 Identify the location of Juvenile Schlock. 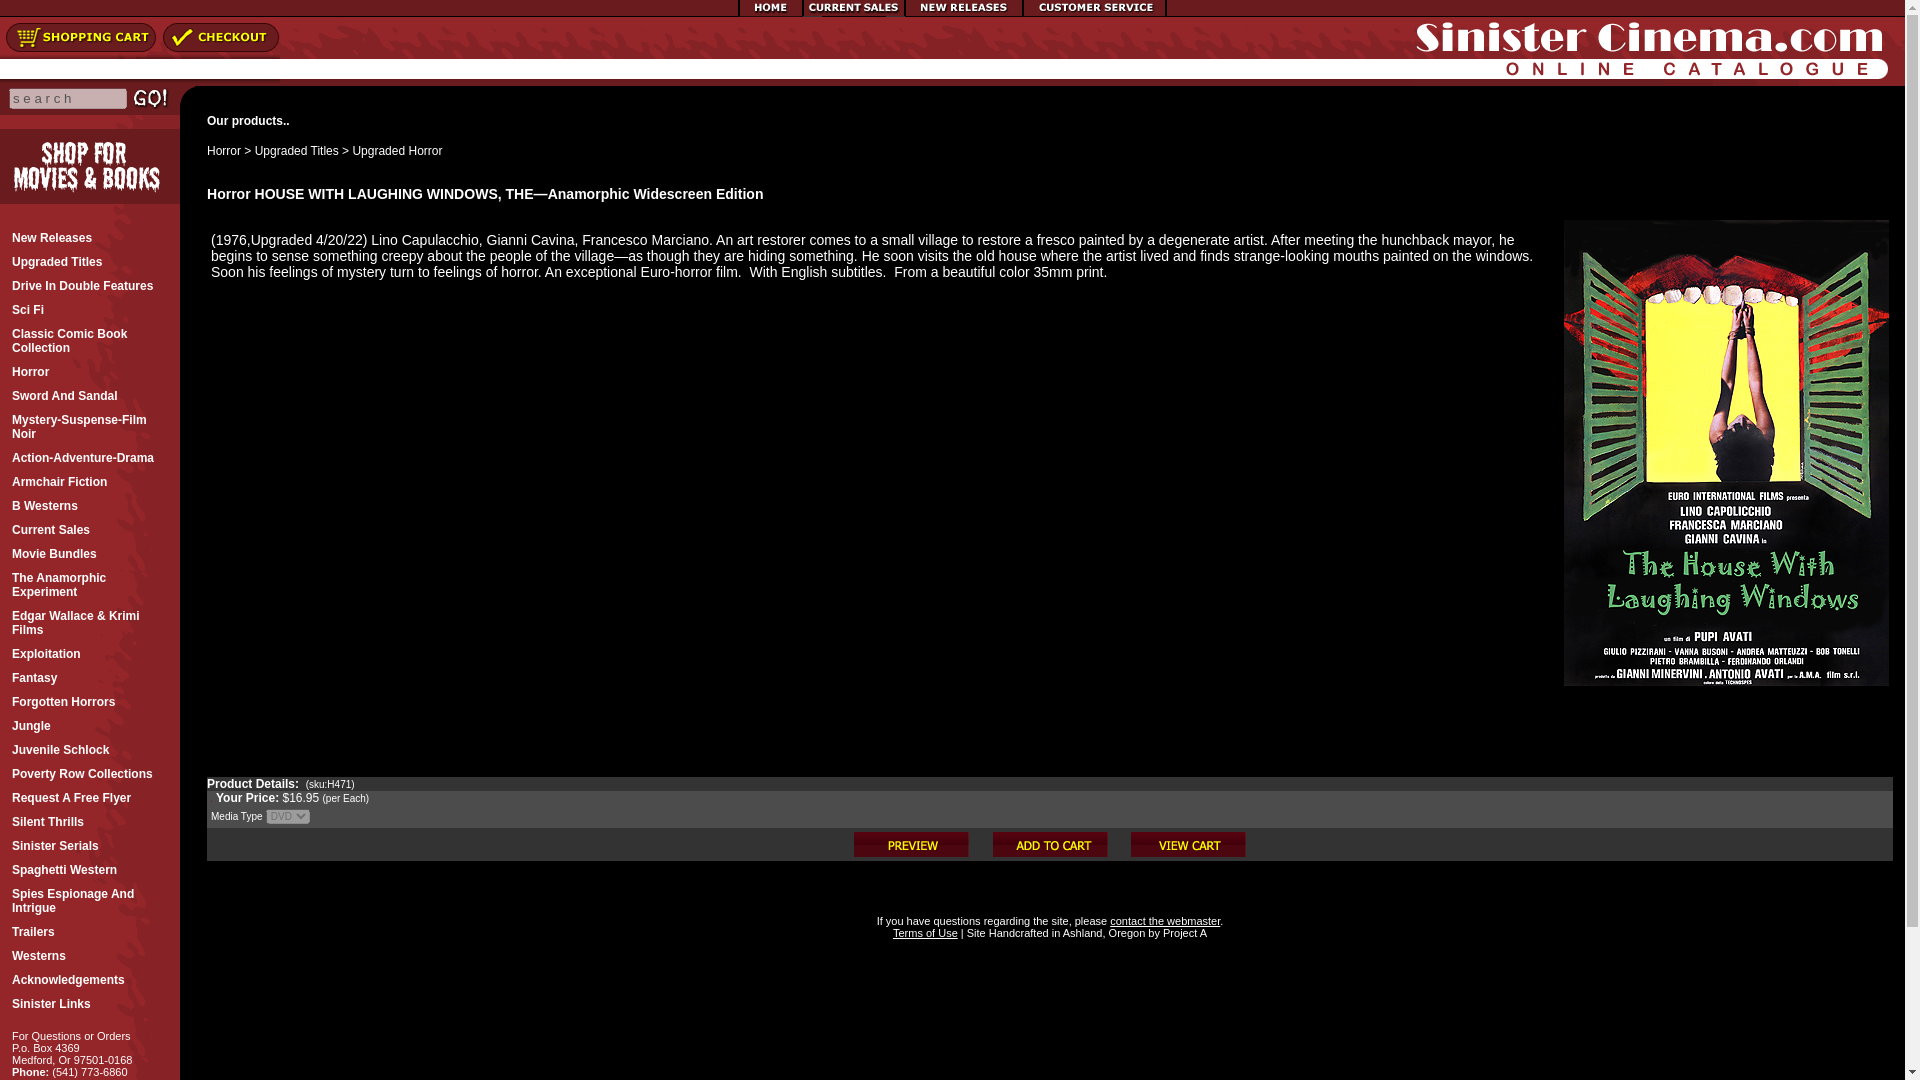
(90, 750).